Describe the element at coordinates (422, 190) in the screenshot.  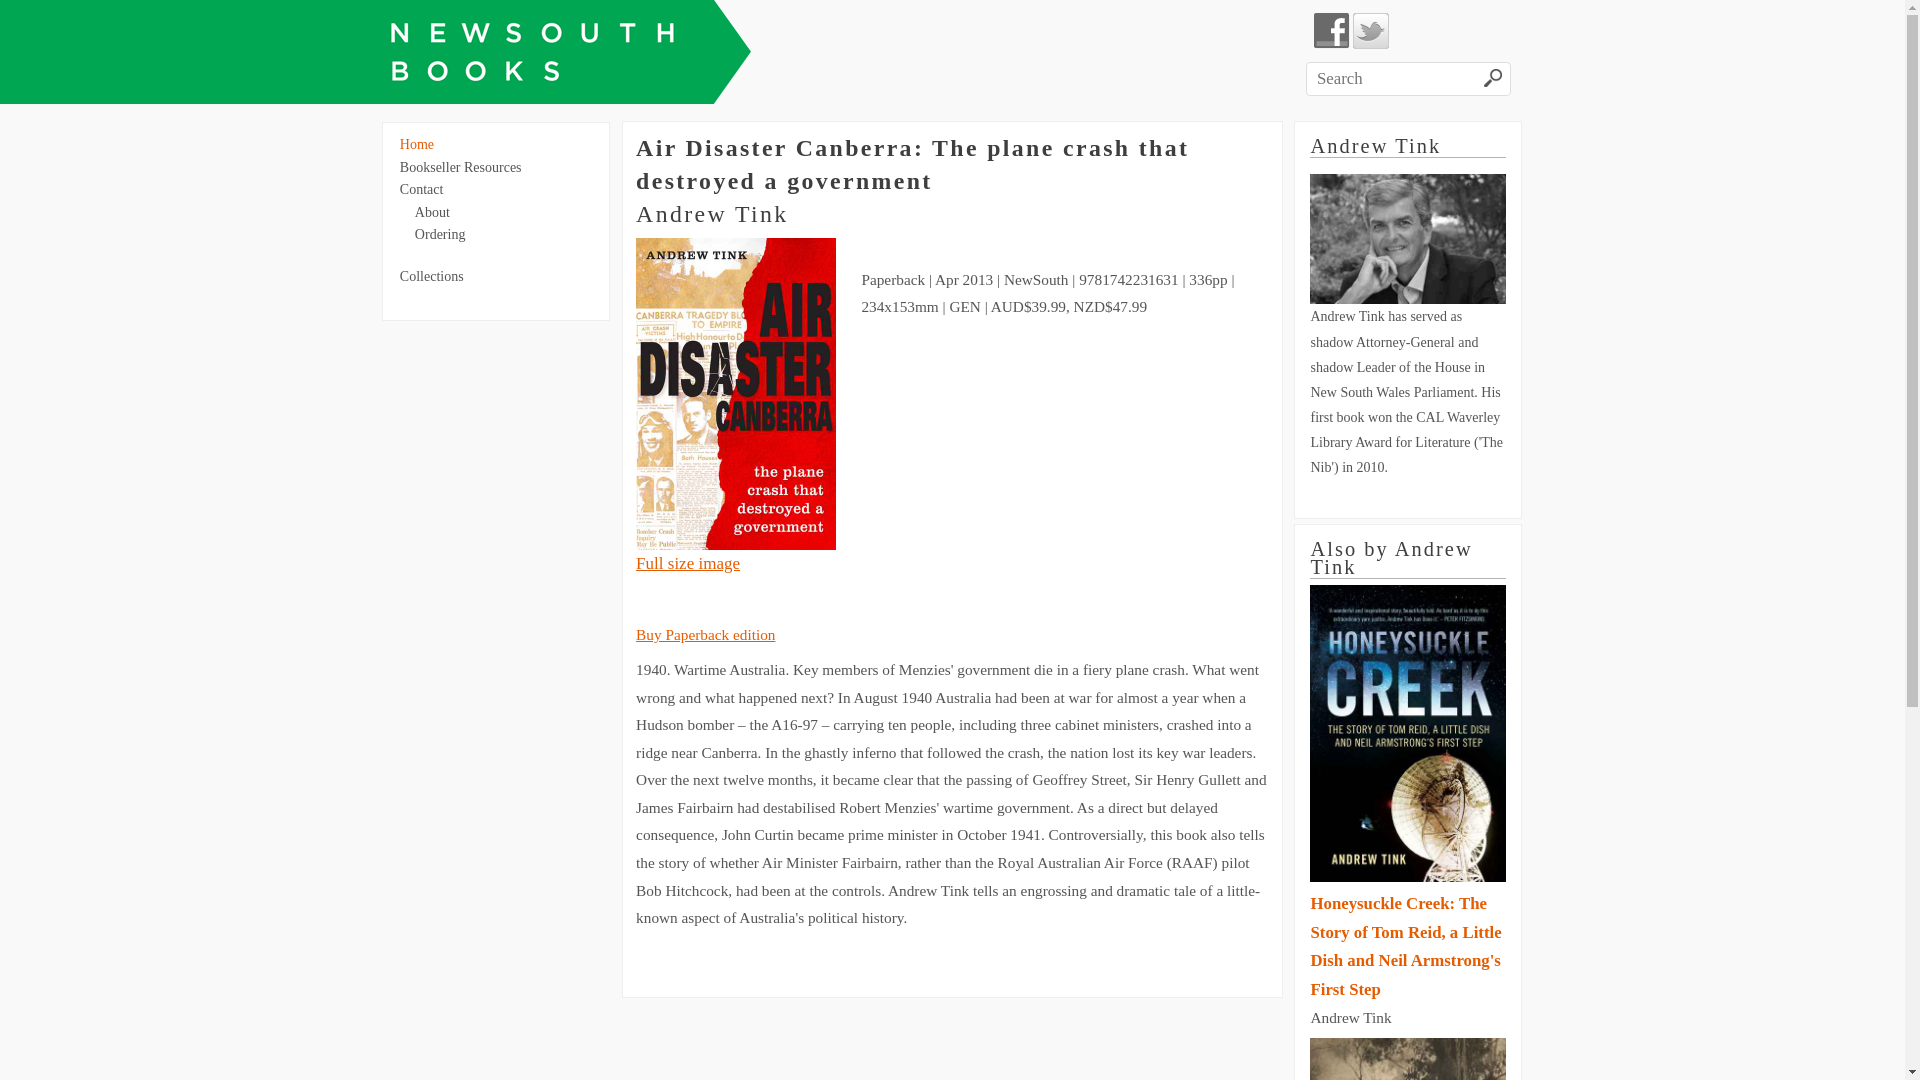
I see `Contact` at that location.